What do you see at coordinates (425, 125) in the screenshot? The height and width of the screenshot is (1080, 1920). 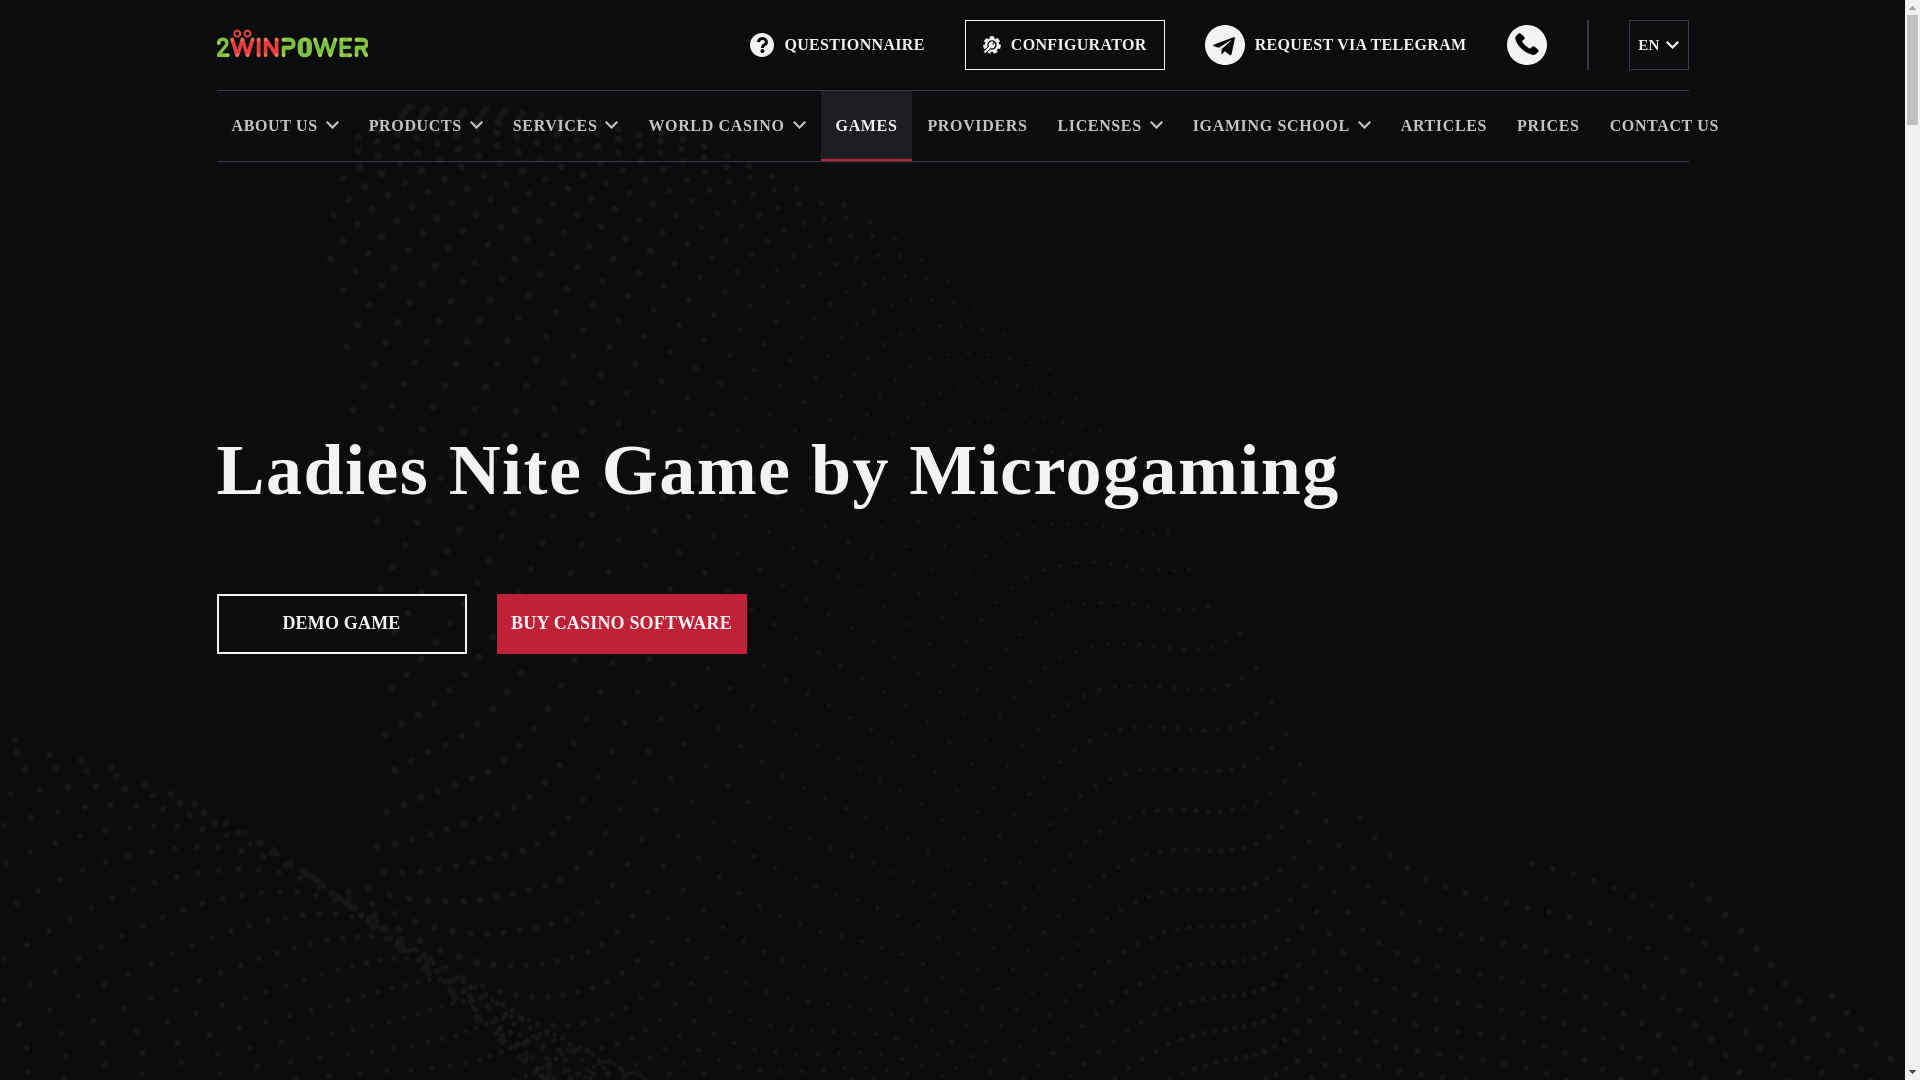 I see `PRODUCTS` at bounding box center [425, 125].